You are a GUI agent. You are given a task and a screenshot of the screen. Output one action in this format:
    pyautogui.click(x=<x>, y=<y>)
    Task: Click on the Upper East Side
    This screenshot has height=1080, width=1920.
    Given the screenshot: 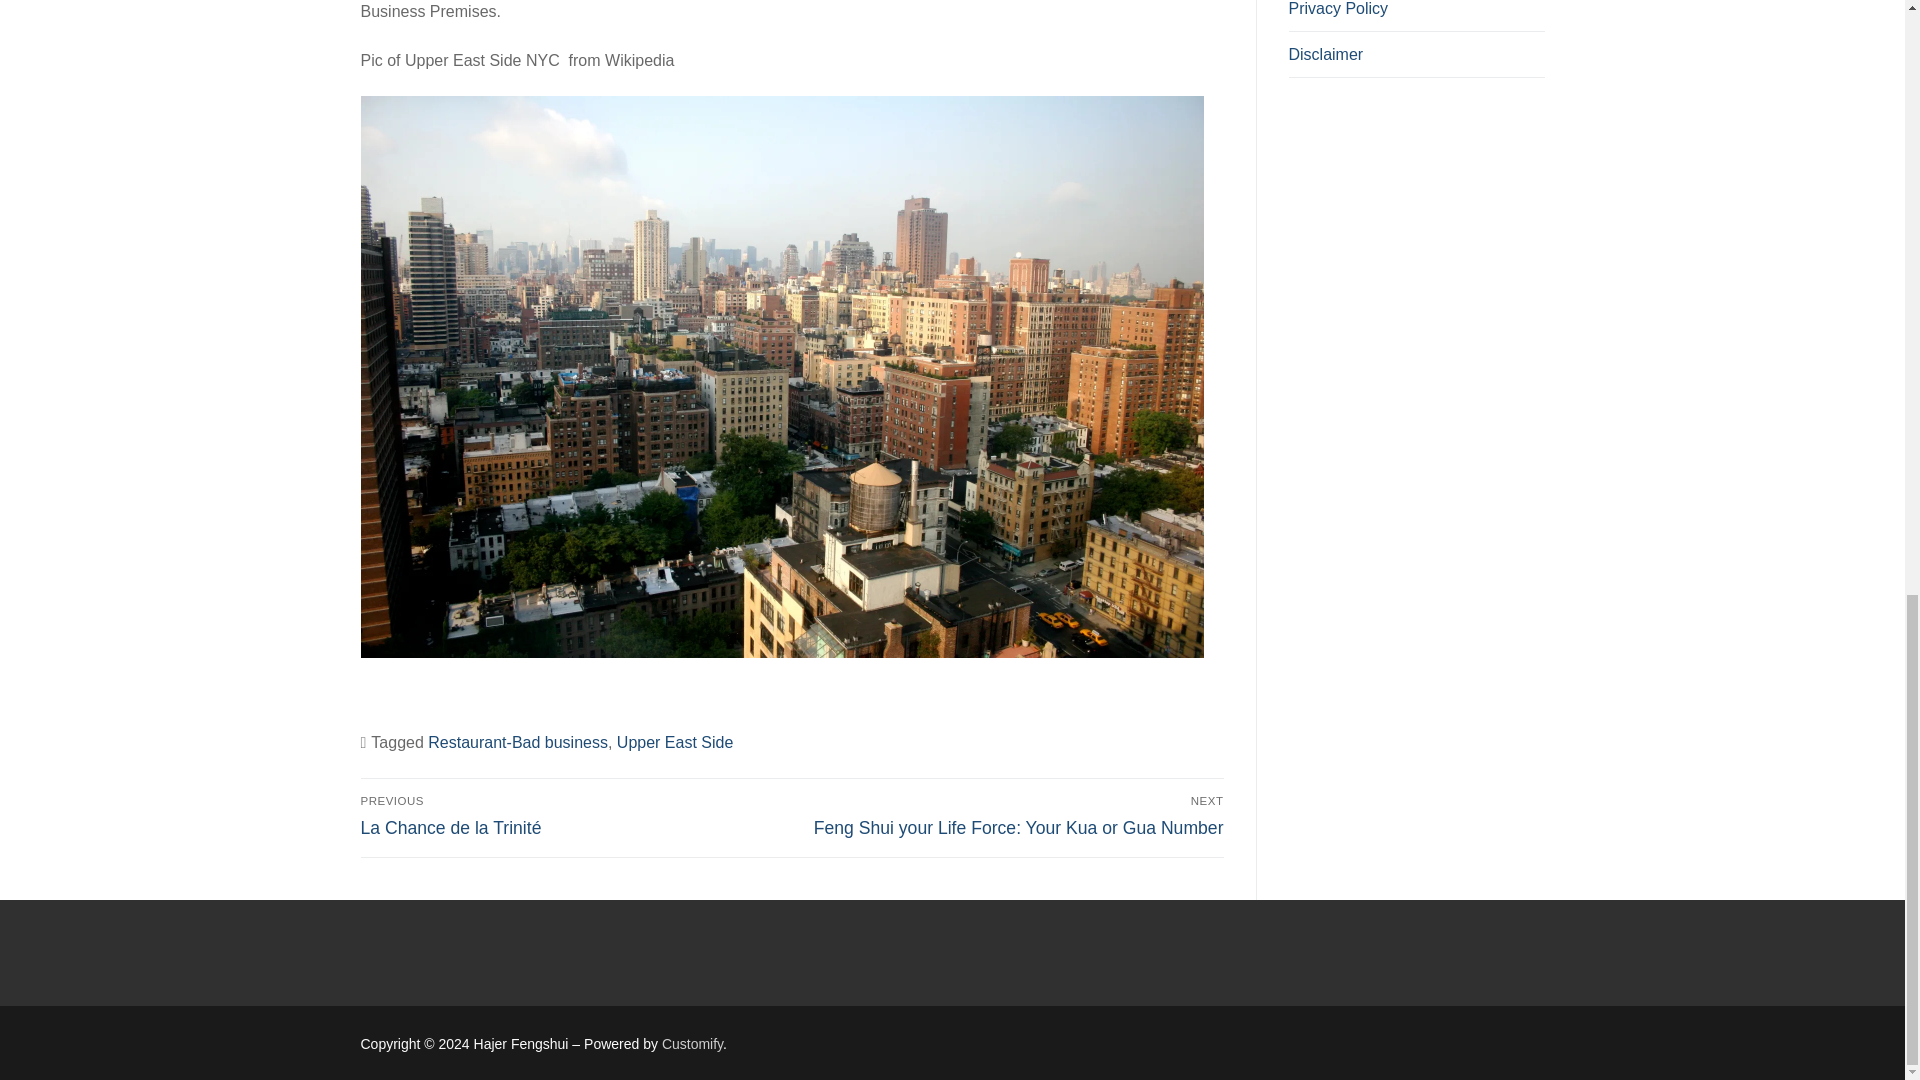 What is the action you would take?
    pyautogui.click(x=674, y=742)
    